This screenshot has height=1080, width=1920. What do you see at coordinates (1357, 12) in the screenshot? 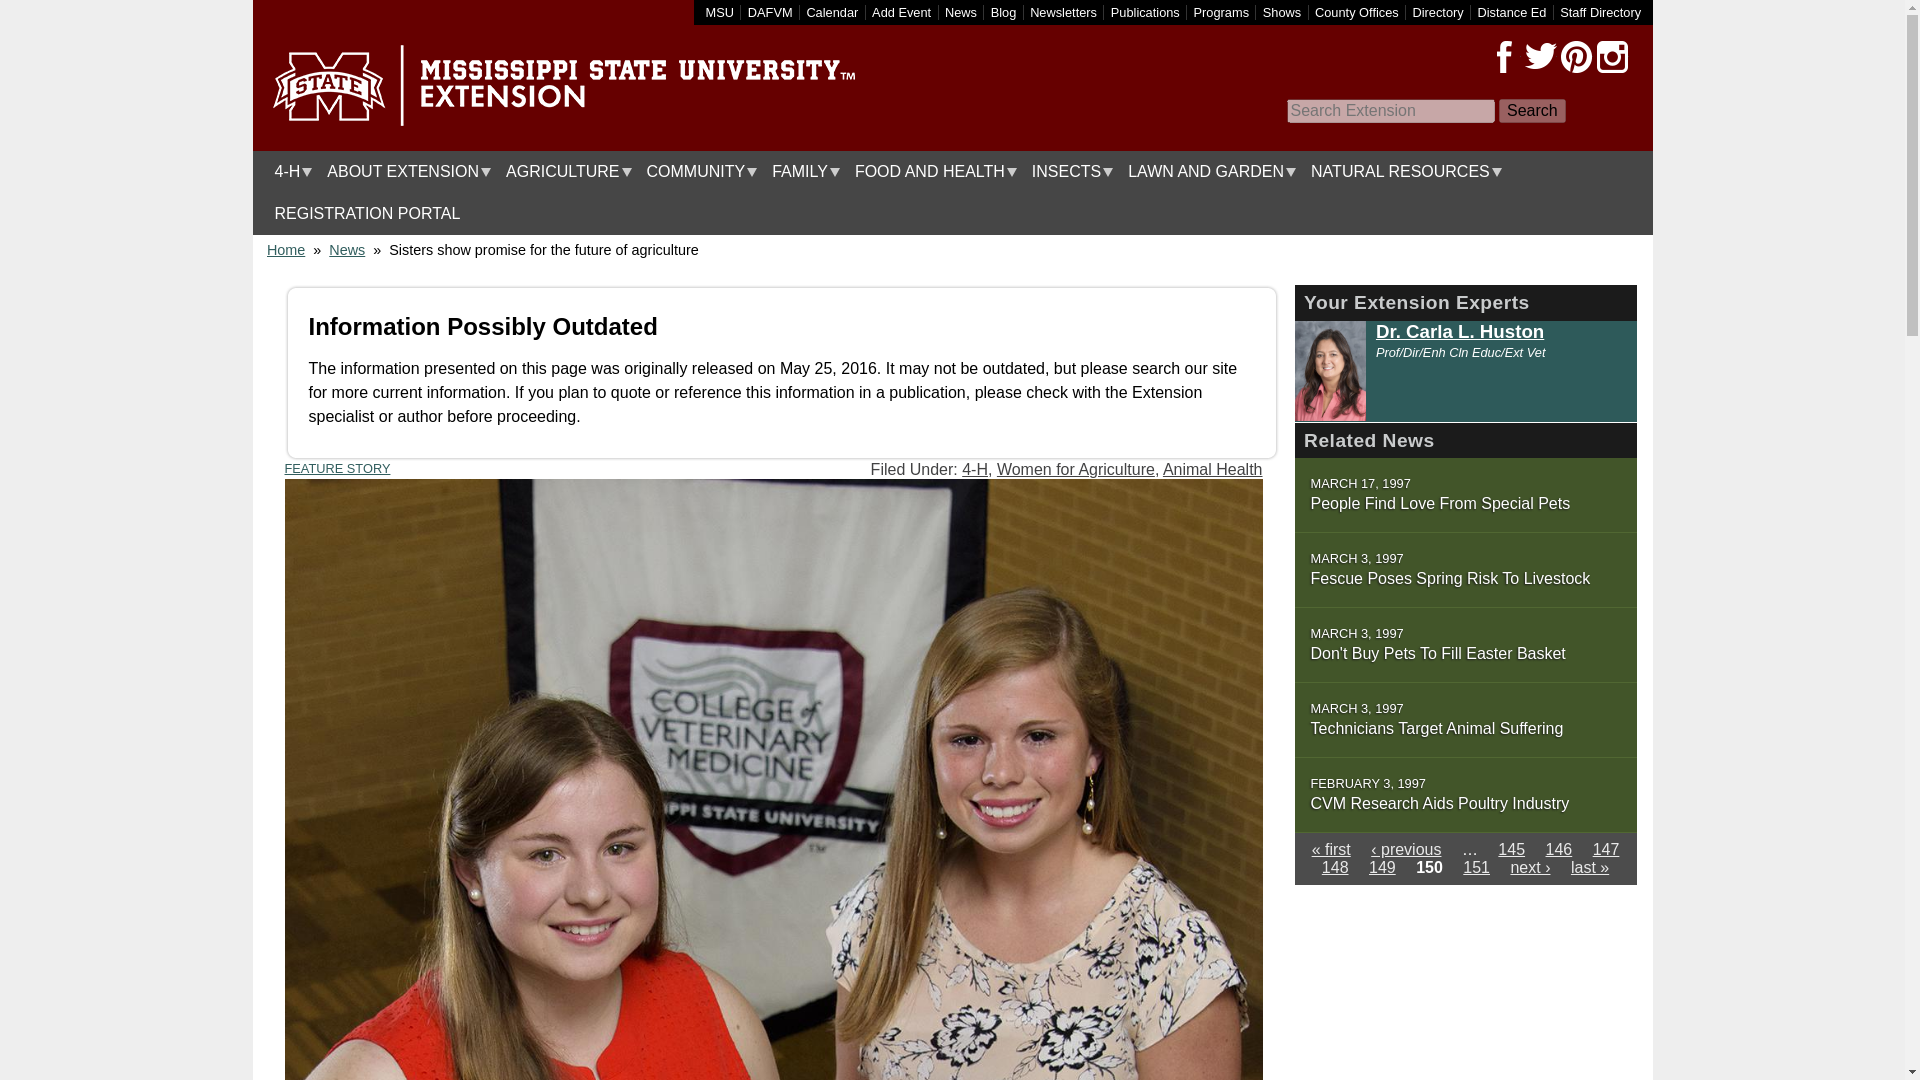
I see `Find a county extension office` at bounding box center [1357, 12].